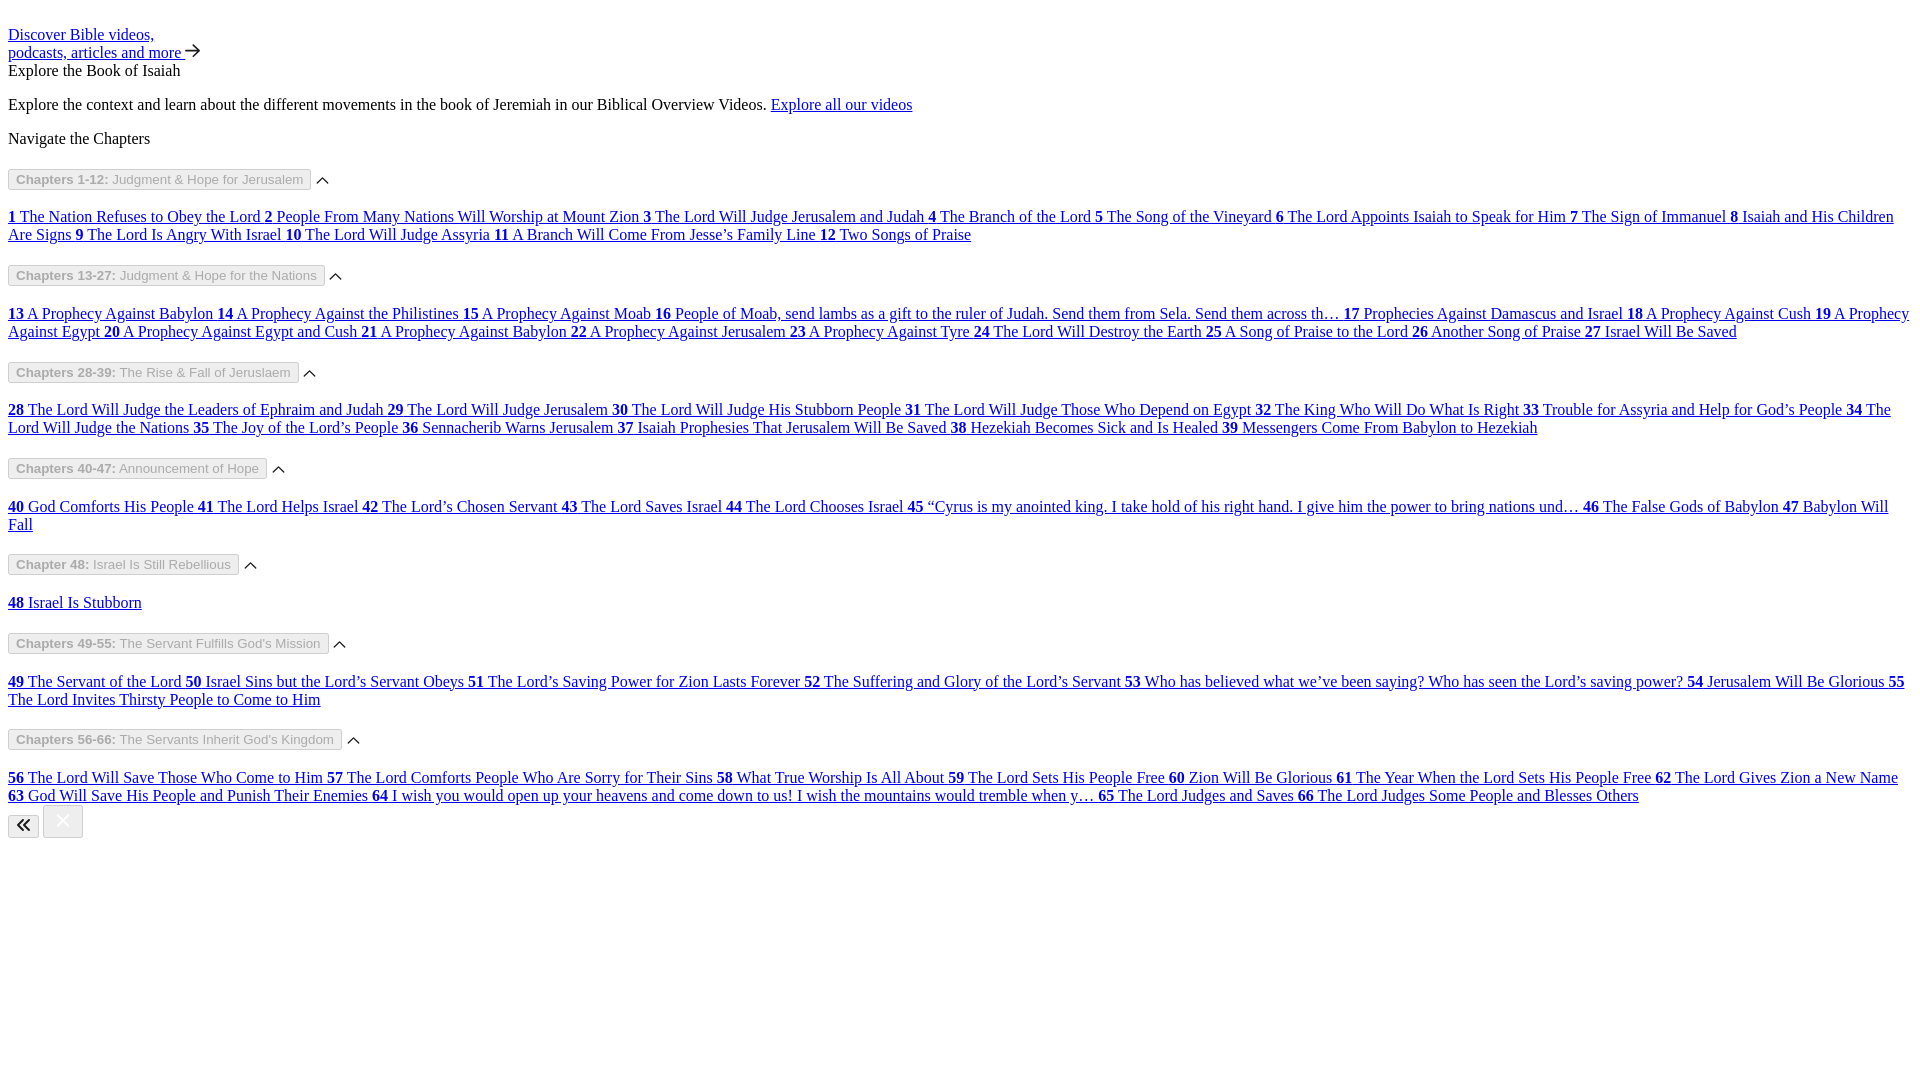  Describe the element at coordinates (181, 234) in the screenshot. I see `9 The Lord Is Angry With Israel` at that location.